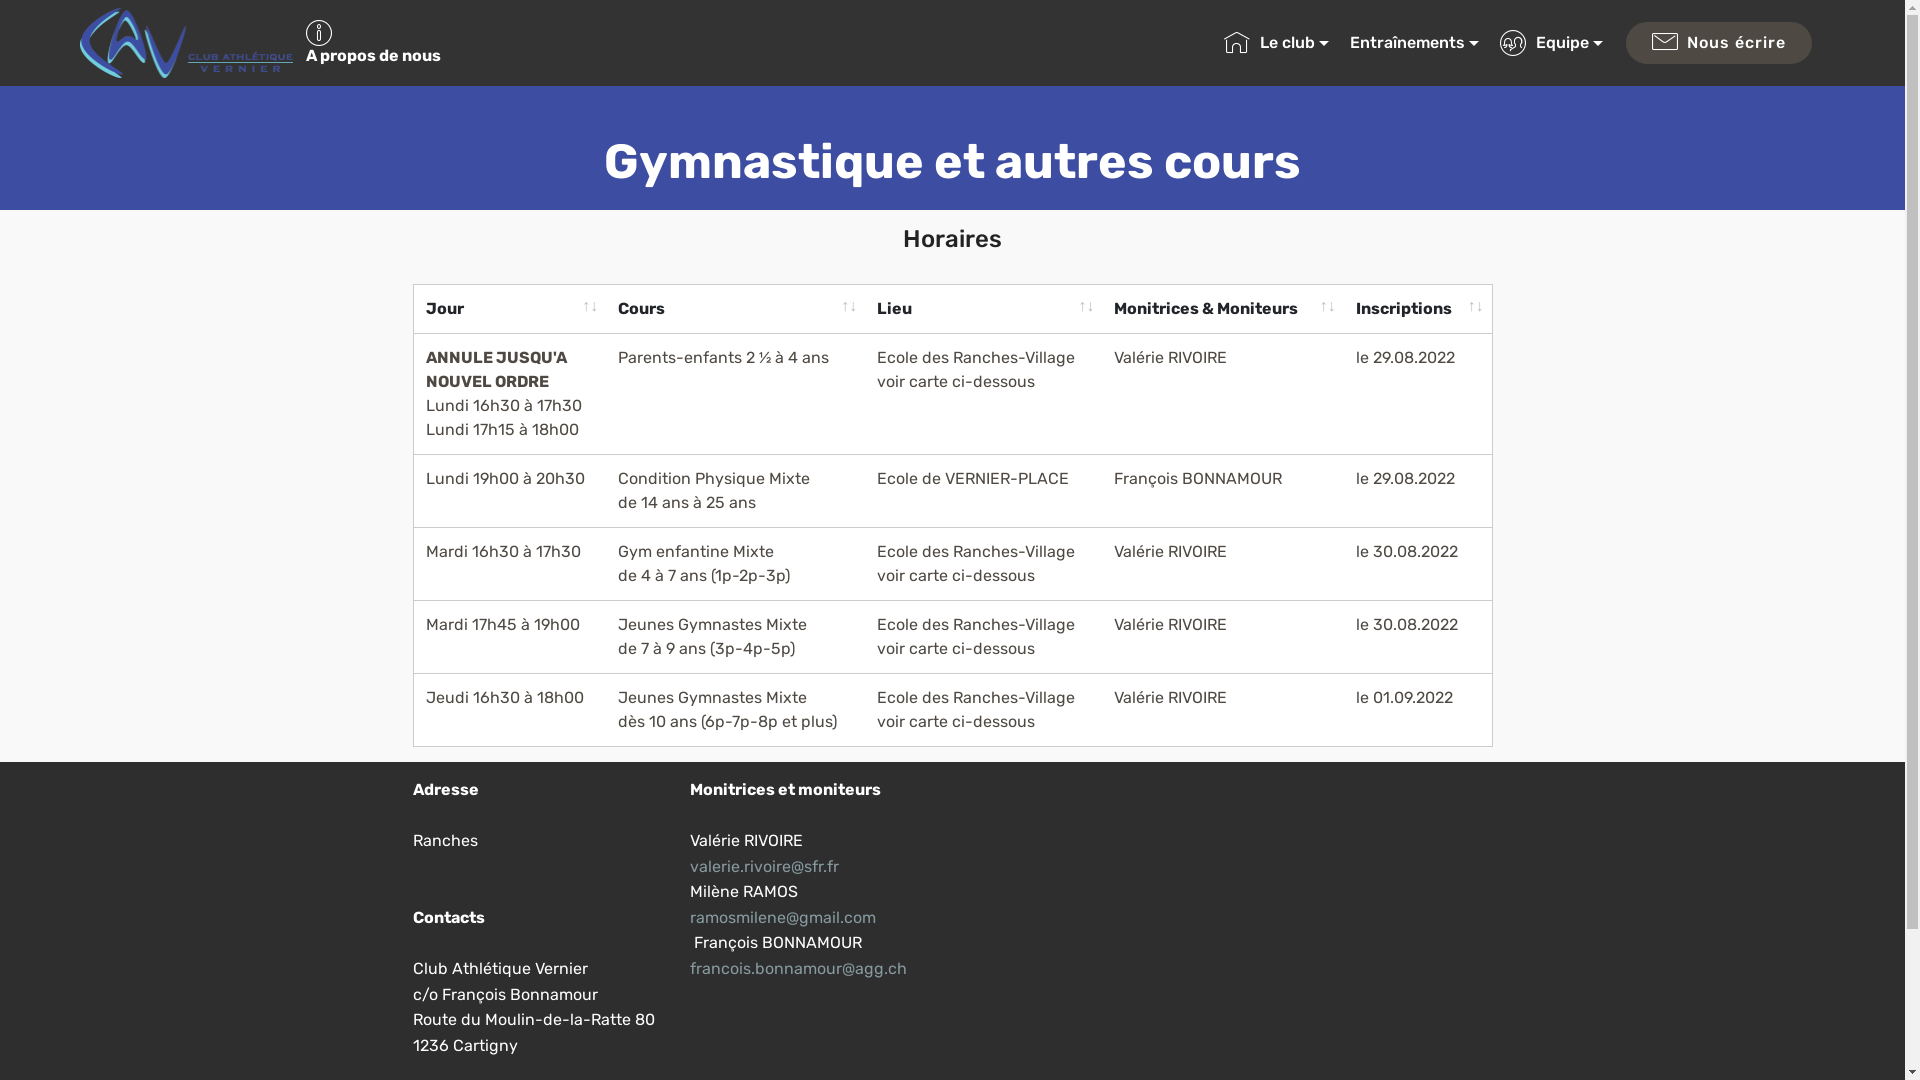  What do you see at coordinates (390, 44) in the screenshot?
I see `A propos de nous` at bounding box center [390, 44].